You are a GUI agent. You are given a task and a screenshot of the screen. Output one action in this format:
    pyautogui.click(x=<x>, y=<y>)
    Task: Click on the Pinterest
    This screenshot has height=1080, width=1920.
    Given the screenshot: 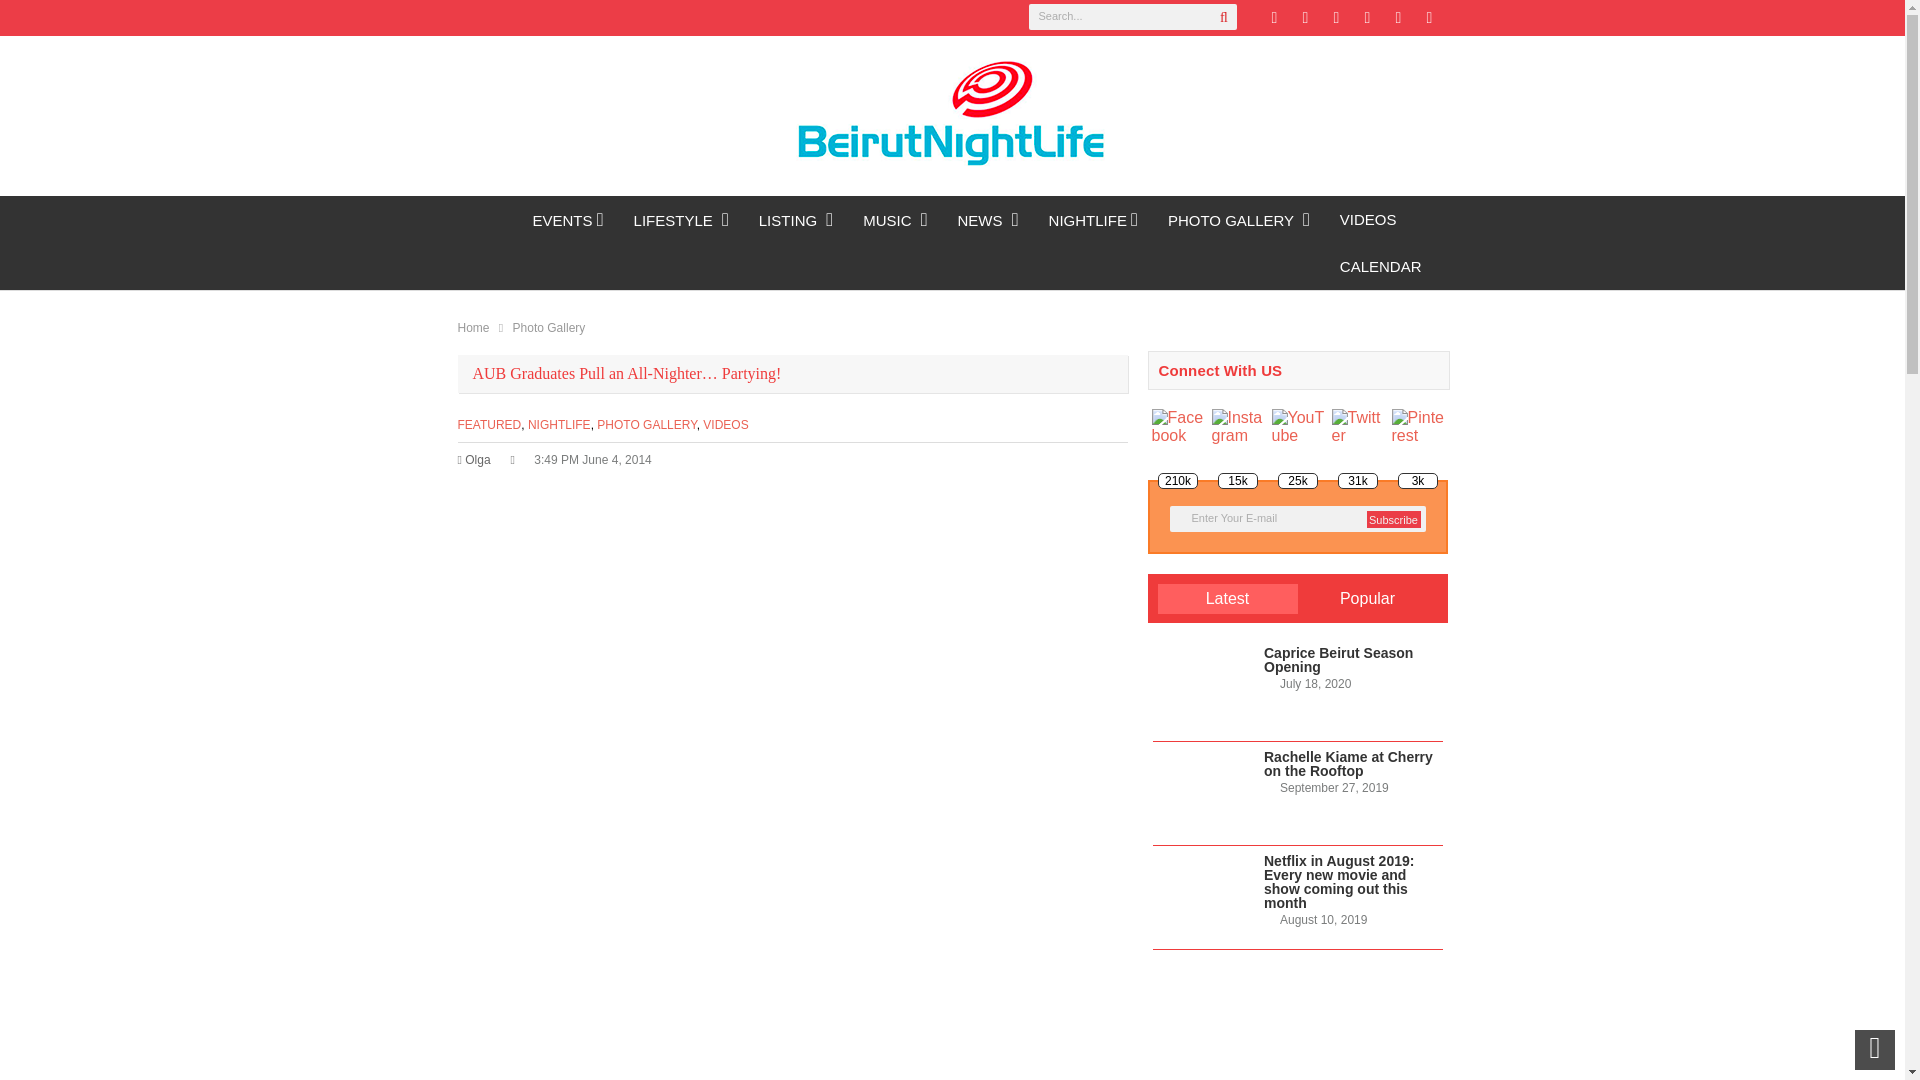 What is the action you would take?
    pyautogui.click(x=1336, y=18)
    